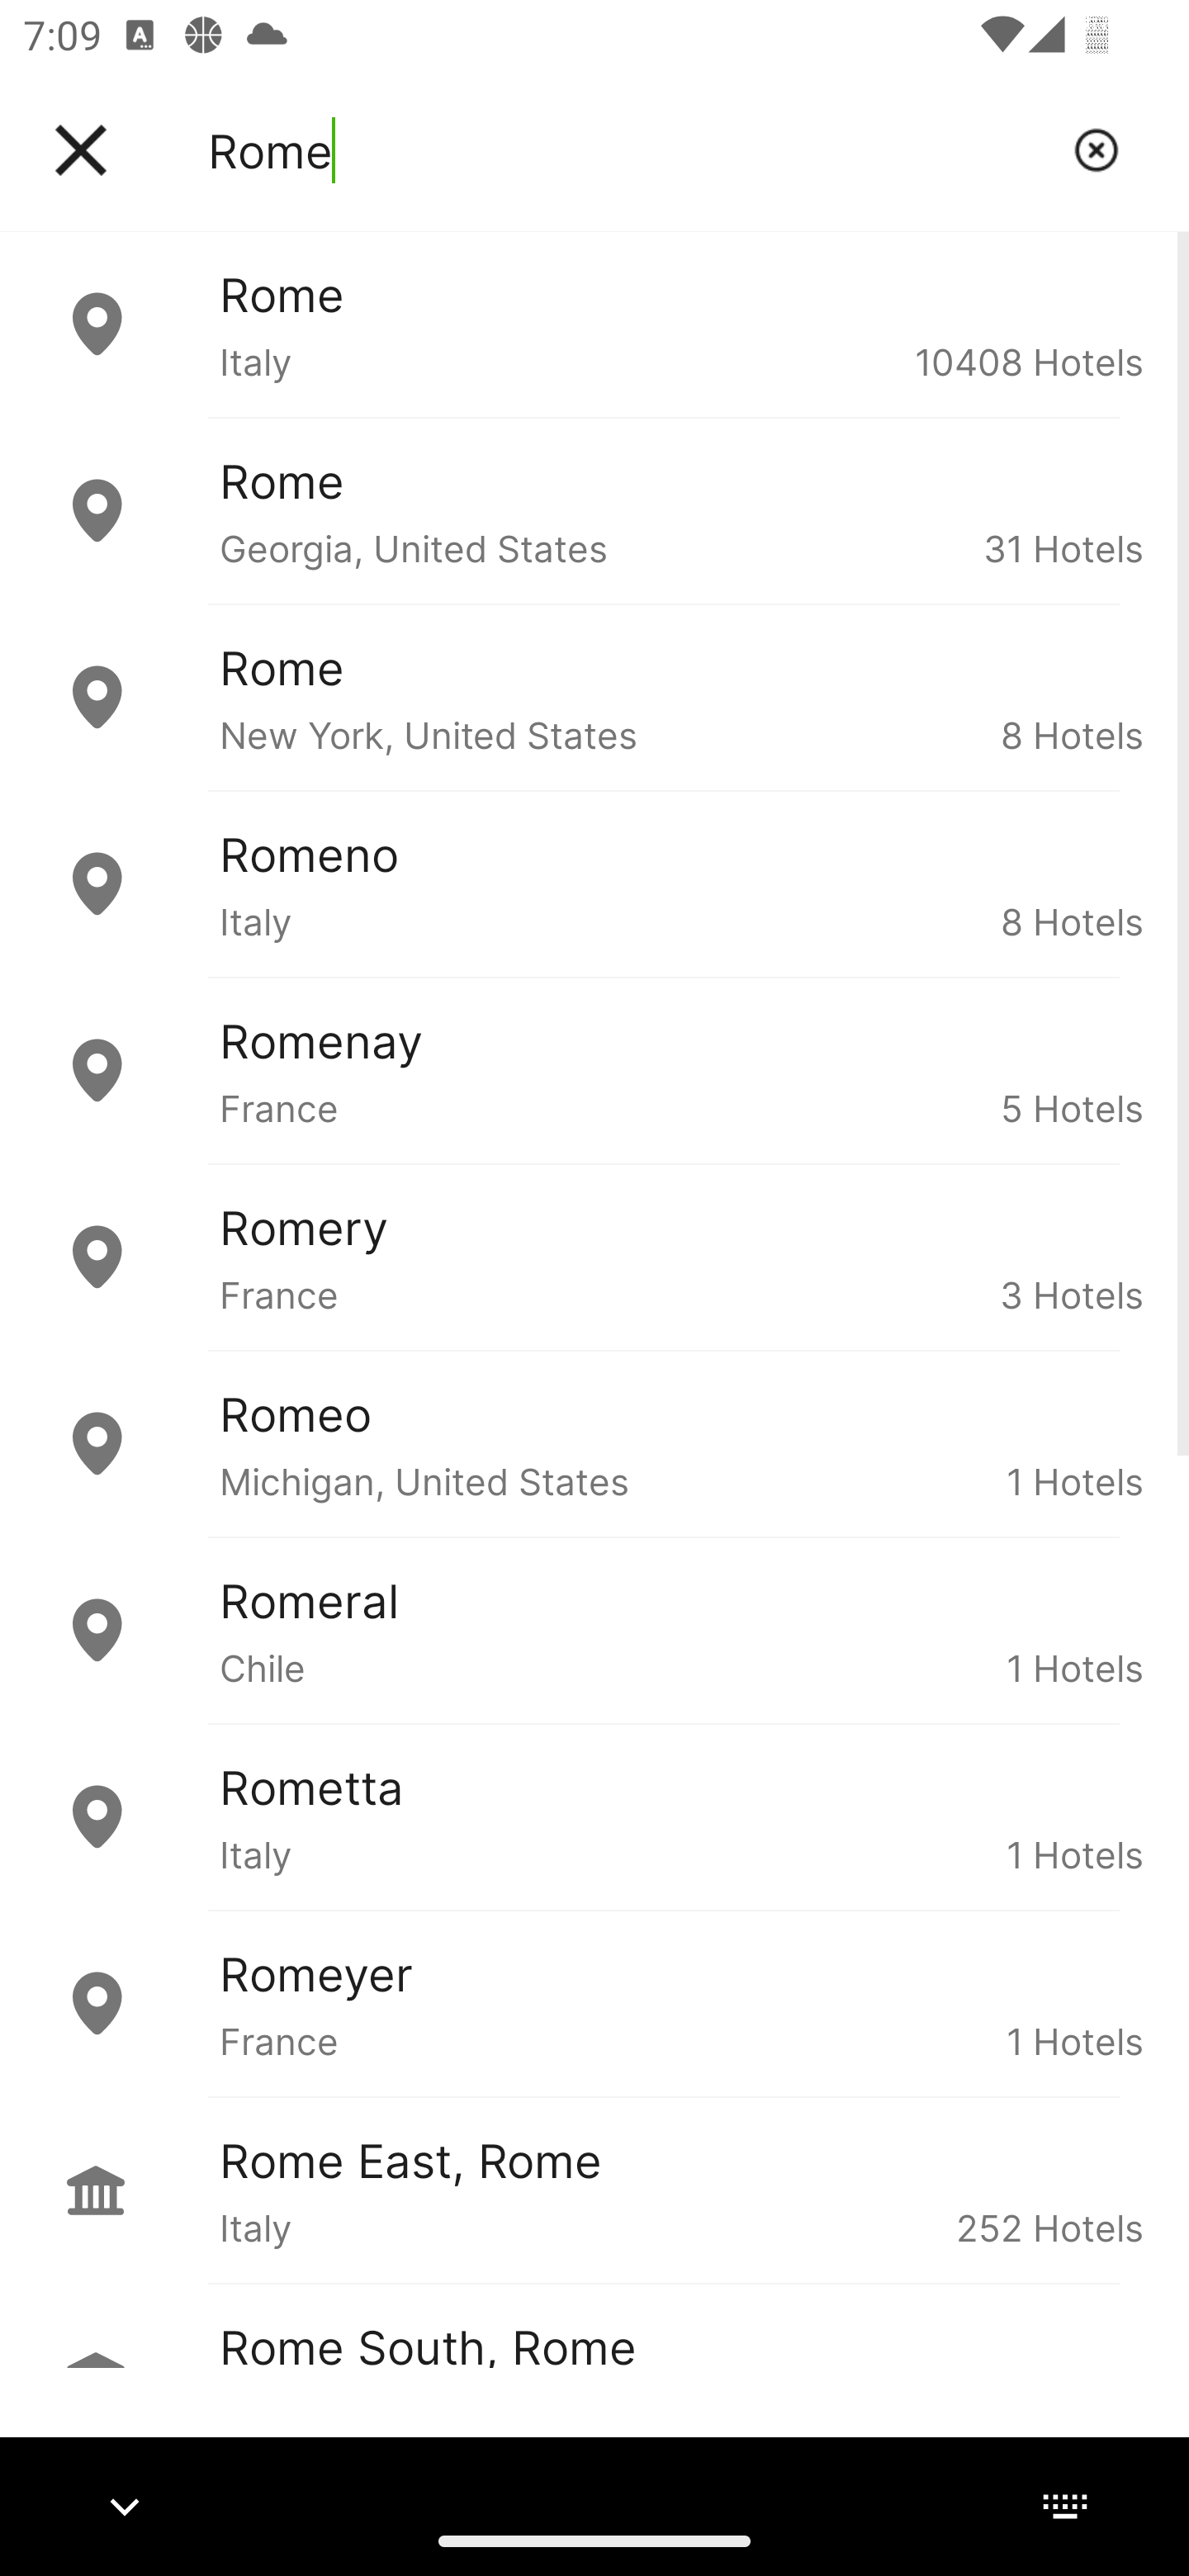 The width and height of the screenshot is (1189, 2576). What do you see at coordinates (594, 1630) in the screenshot?
I see `Romeral Chile 1 Hotels` at bounding box center [594, 1630].